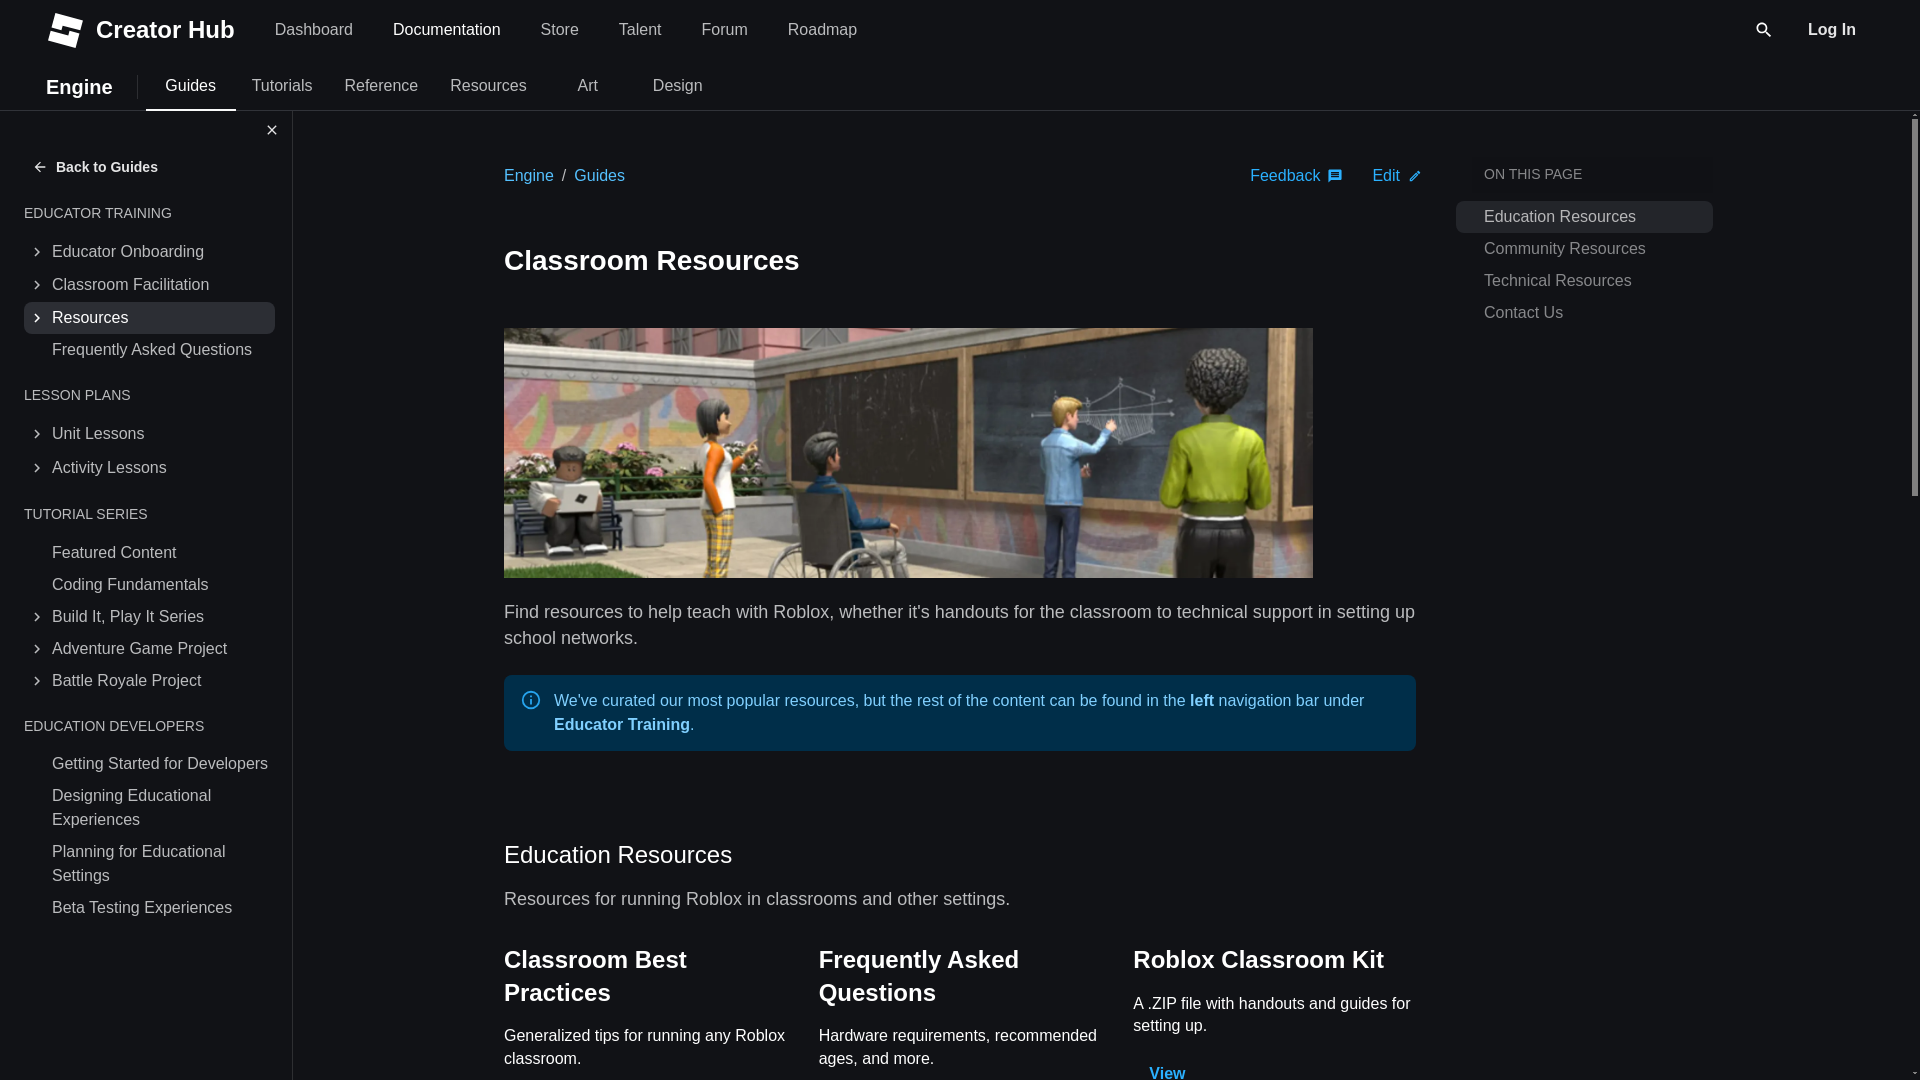 The image size is (1920, 1080). What do you see at coordinates (588, 84) in the screenshot?
I see `Art` at bounding box center [588, 84].